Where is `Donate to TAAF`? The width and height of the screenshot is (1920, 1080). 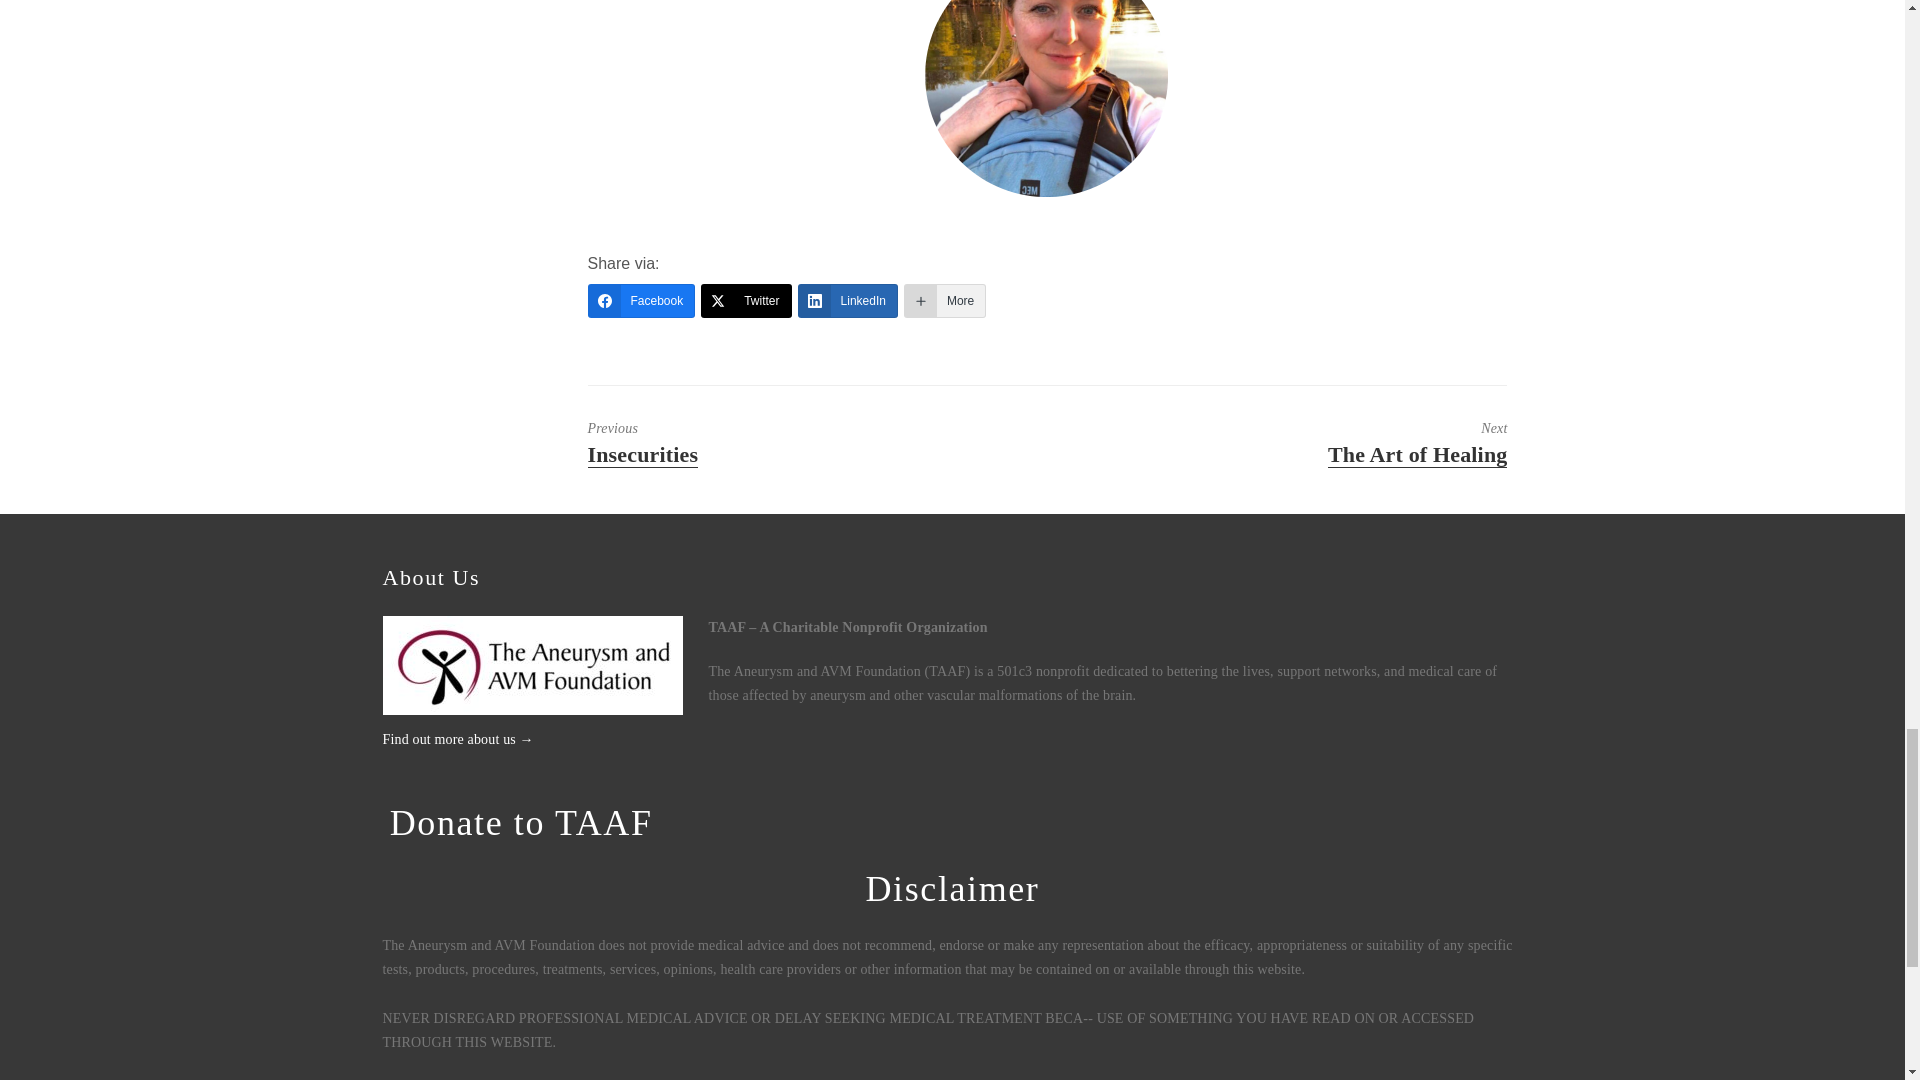
Donate to TAAF is located at coordinates (770, 444).